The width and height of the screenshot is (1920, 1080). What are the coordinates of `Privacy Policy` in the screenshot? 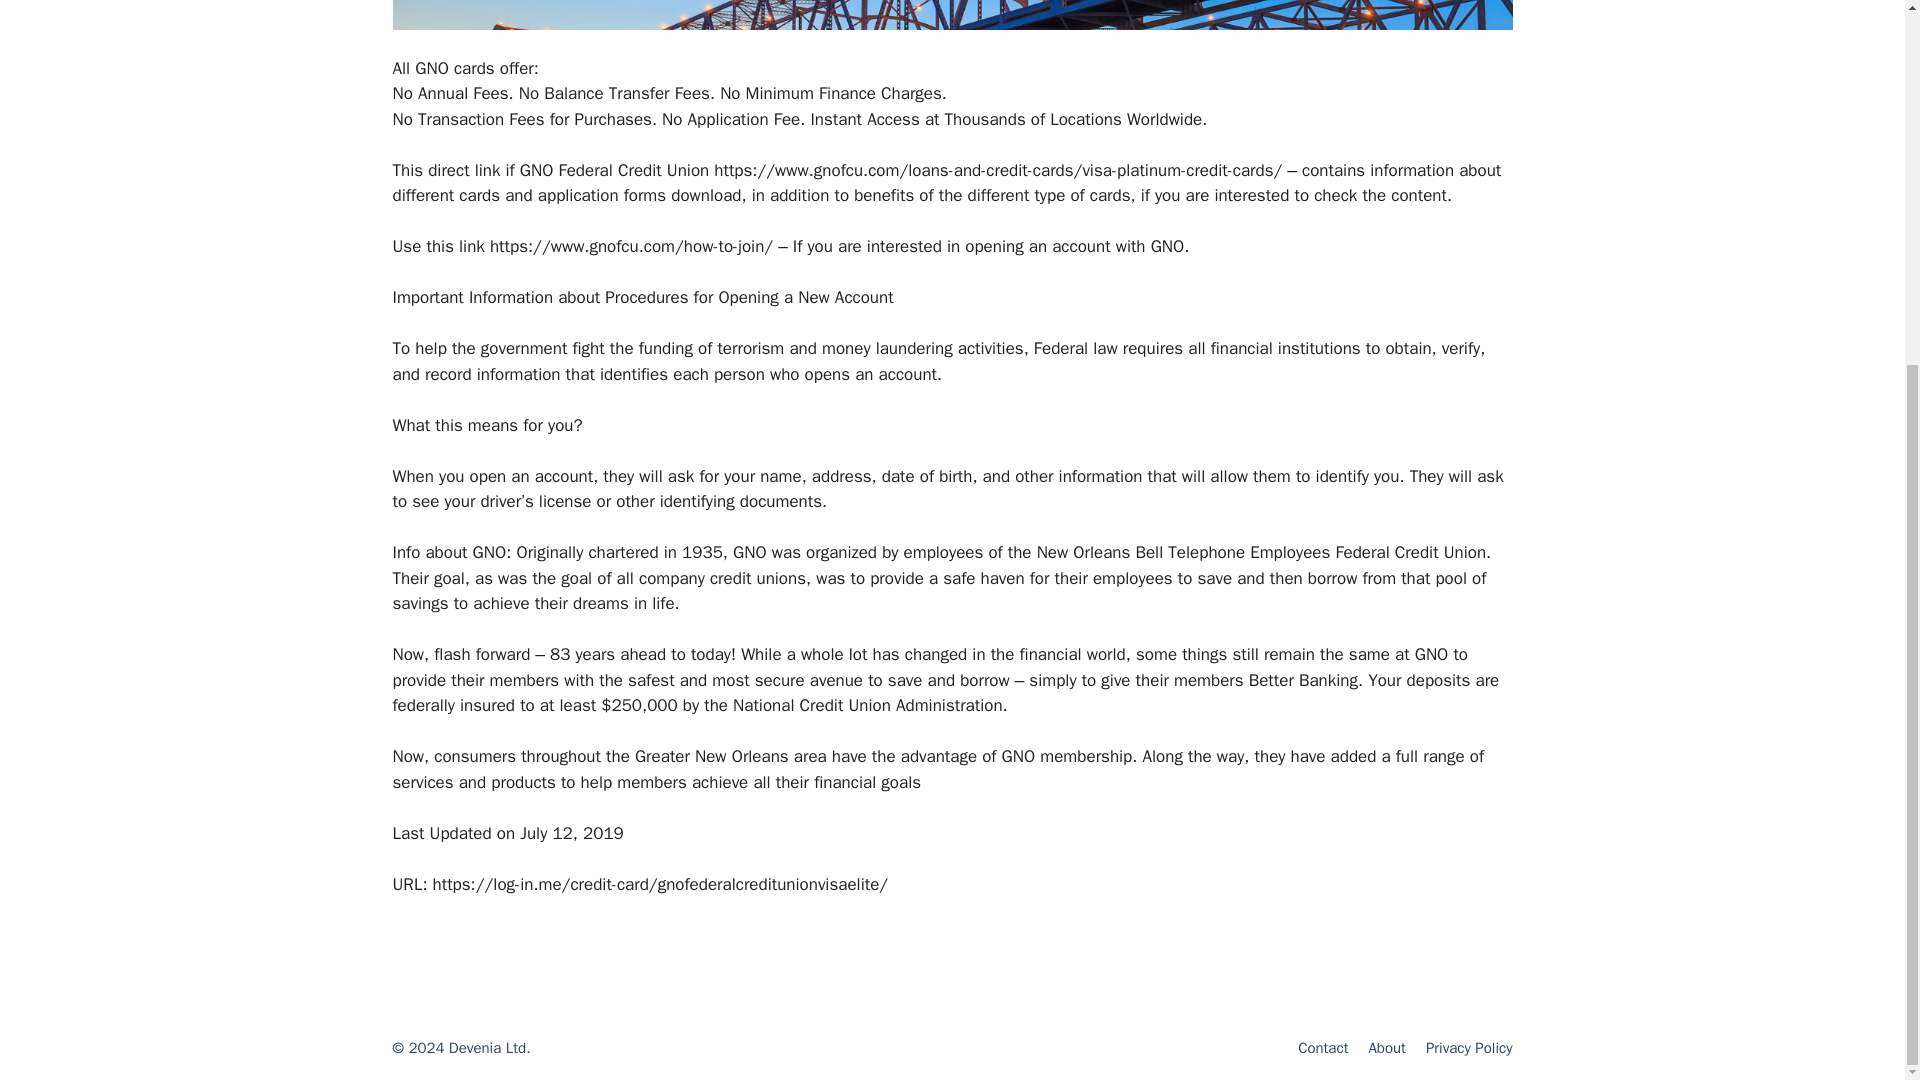 It's located at (1469, 1048).